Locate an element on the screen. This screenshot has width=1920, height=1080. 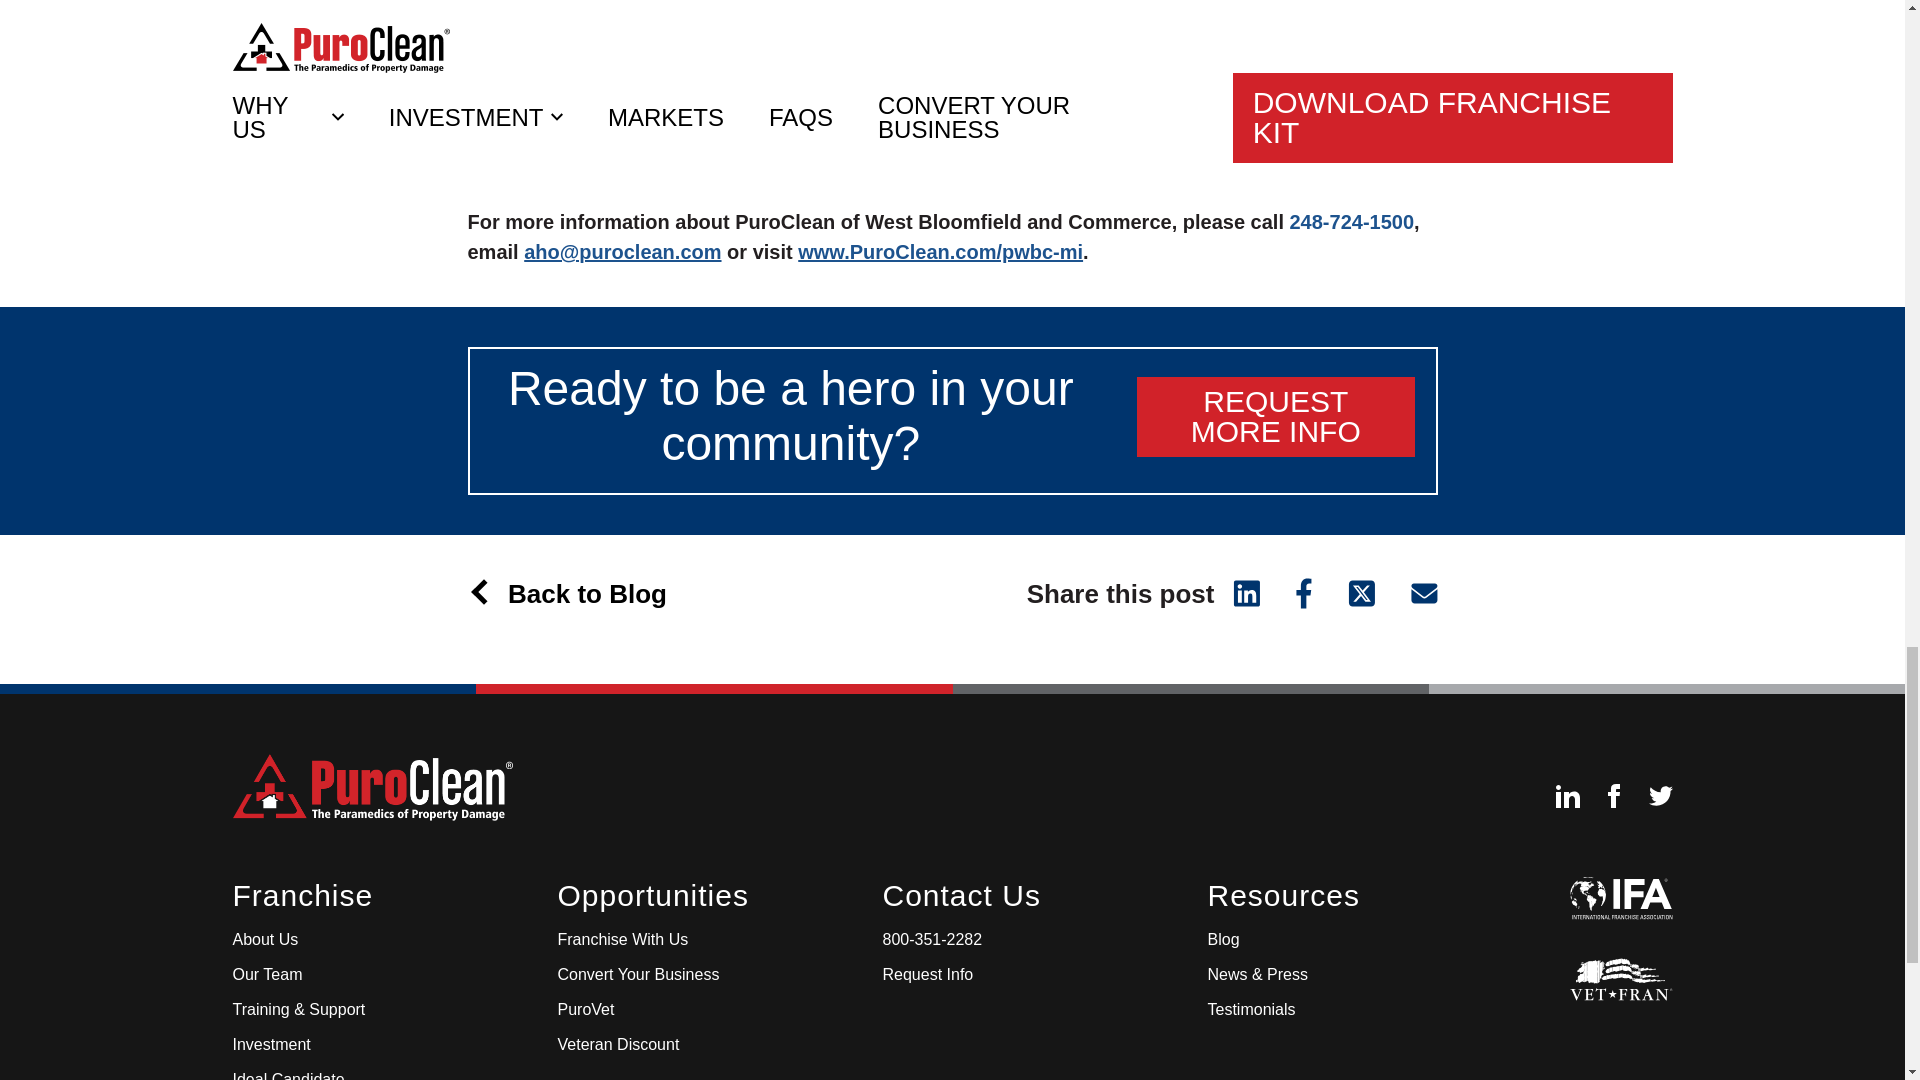
248-724-1500 is located at coordinates (1352, 222).